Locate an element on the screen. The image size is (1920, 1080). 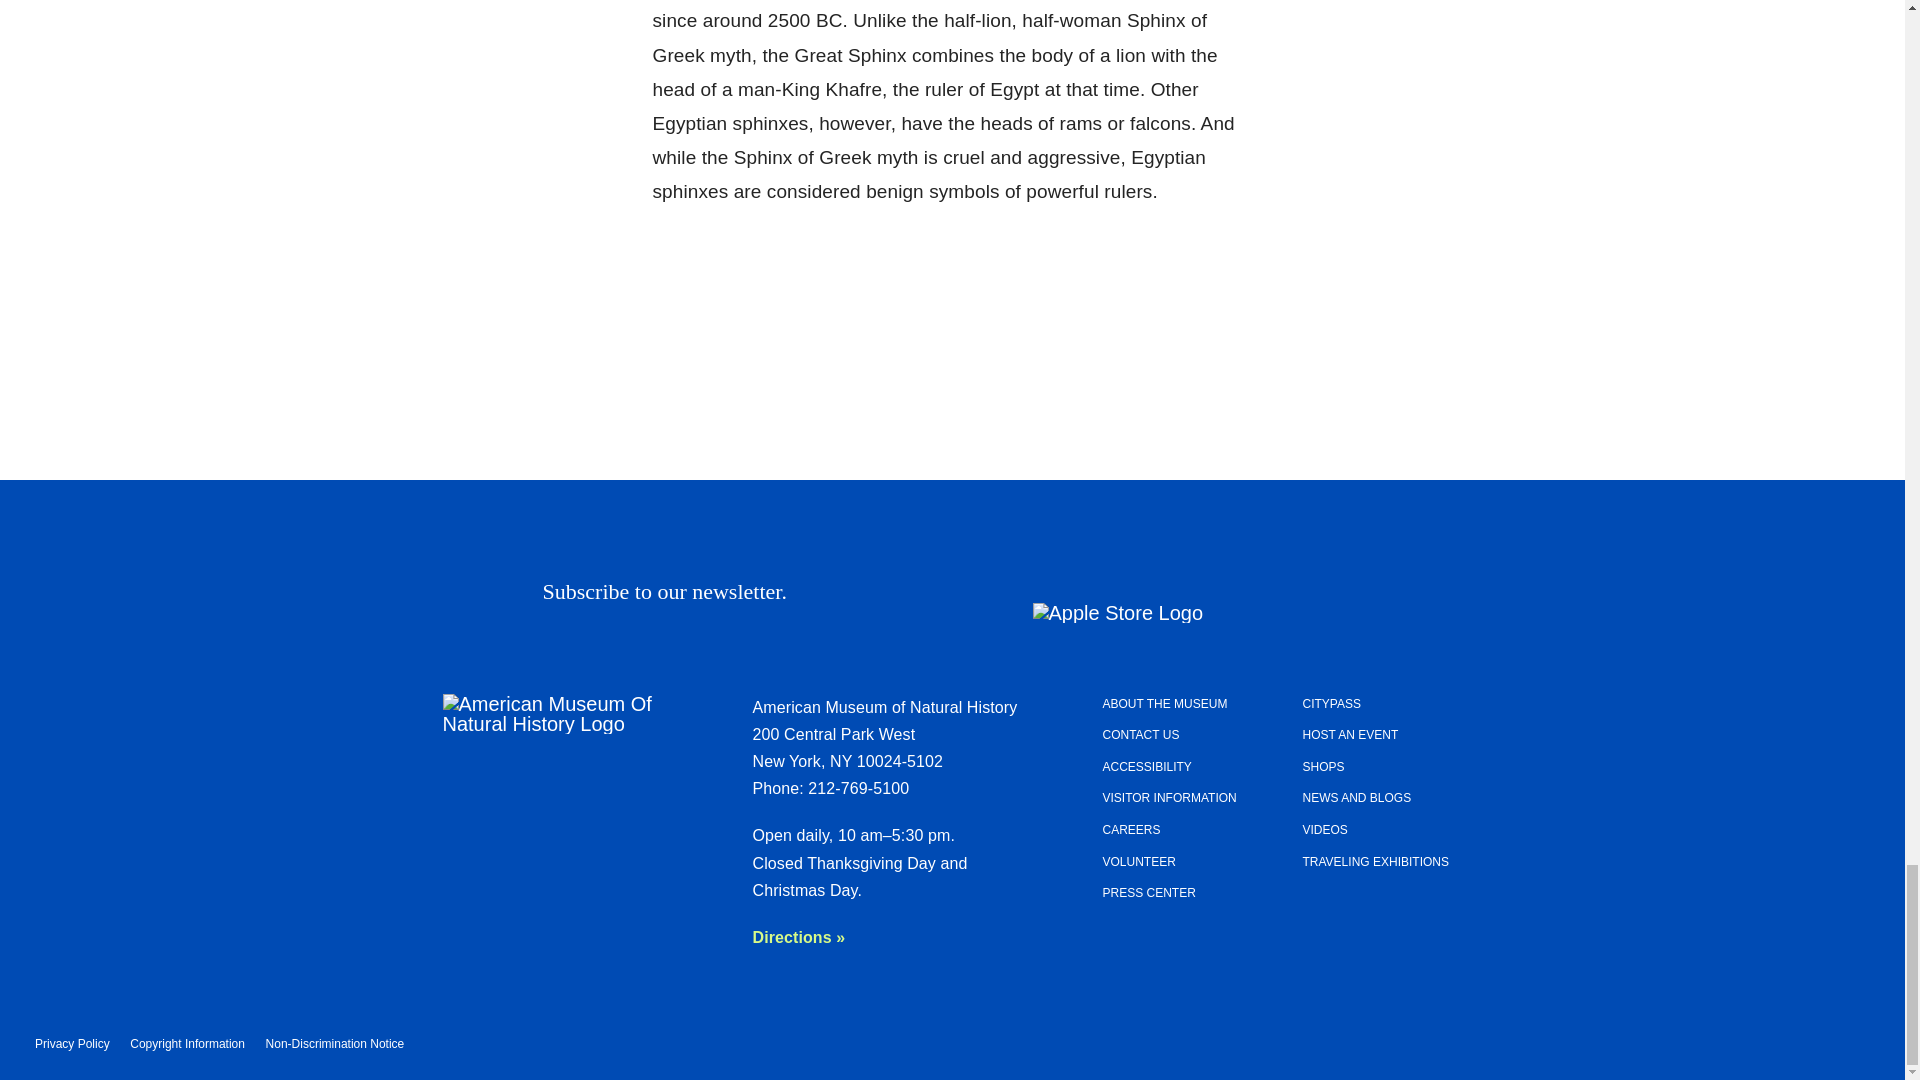
YouTube Channel is located at coordinates (1044, 572).